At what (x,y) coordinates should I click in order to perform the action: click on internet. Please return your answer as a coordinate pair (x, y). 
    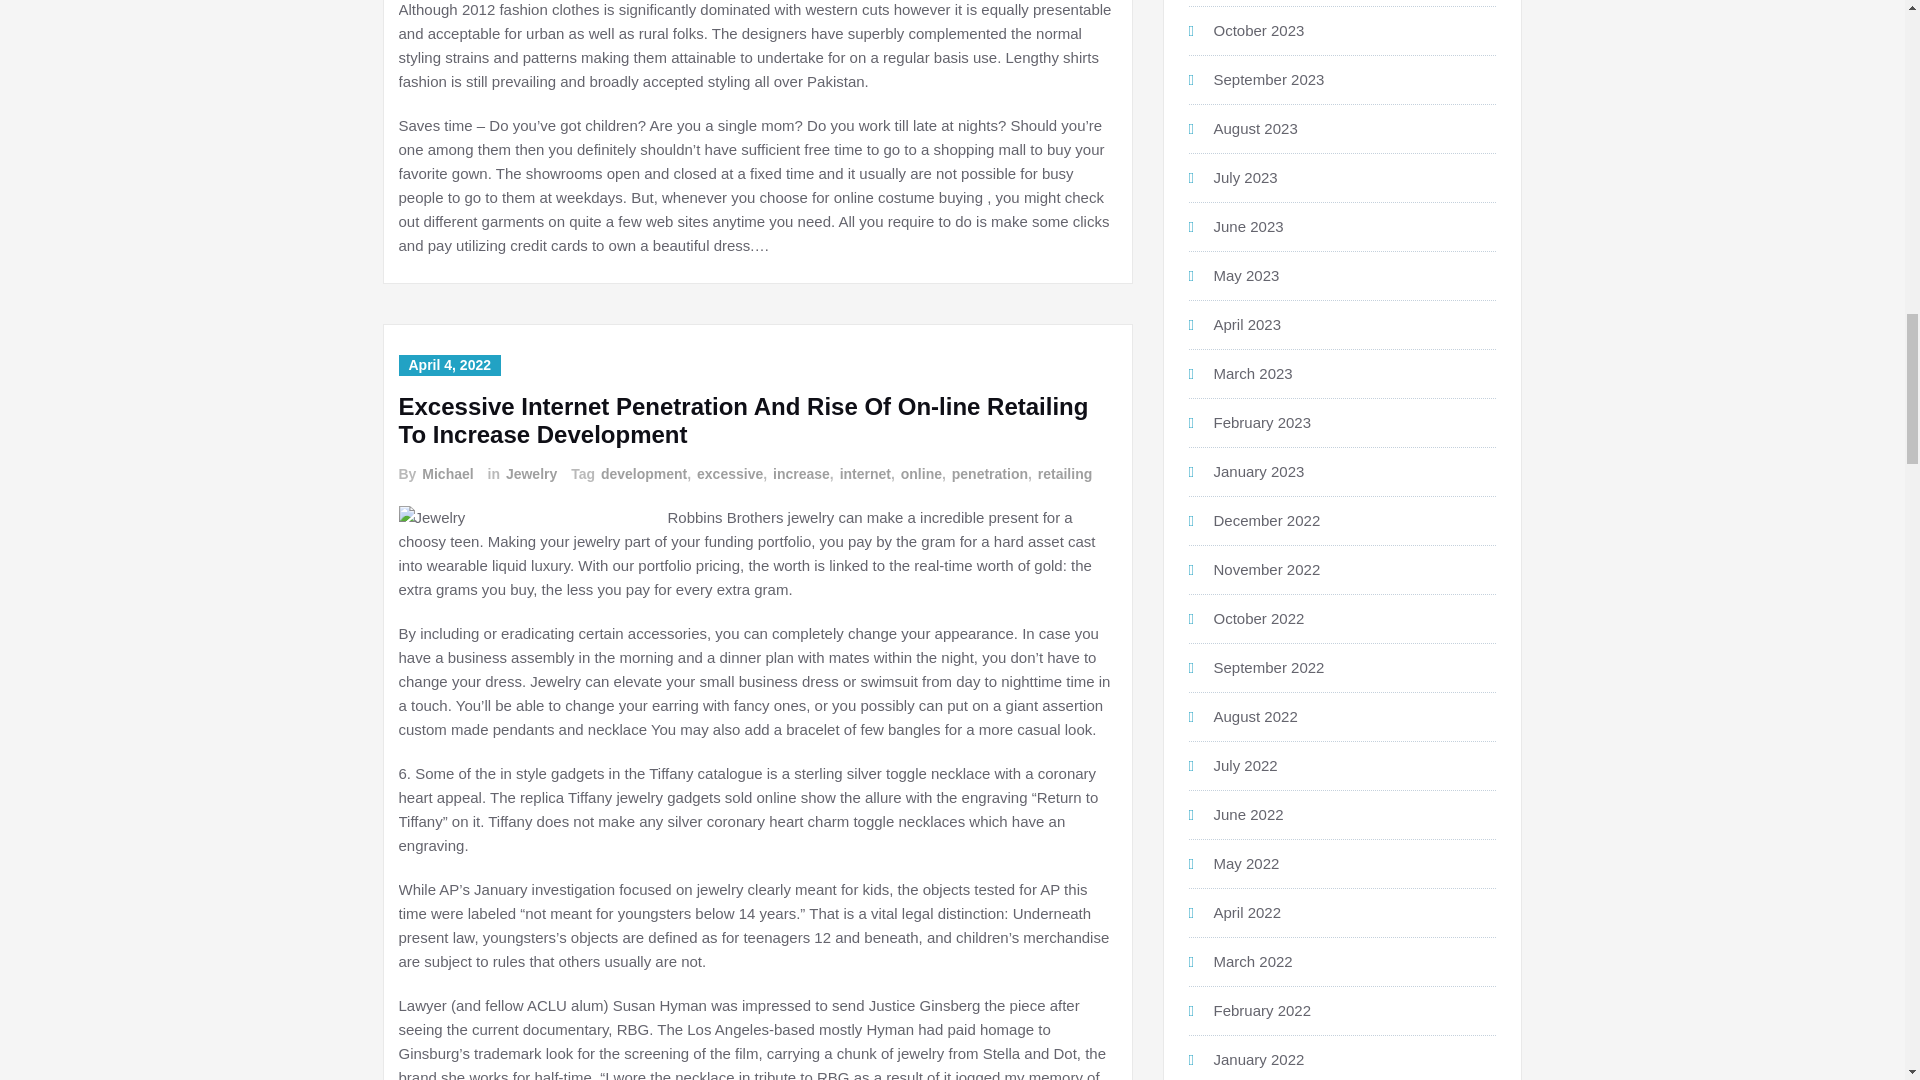
    Looking at the image, I should click on (864, 474).